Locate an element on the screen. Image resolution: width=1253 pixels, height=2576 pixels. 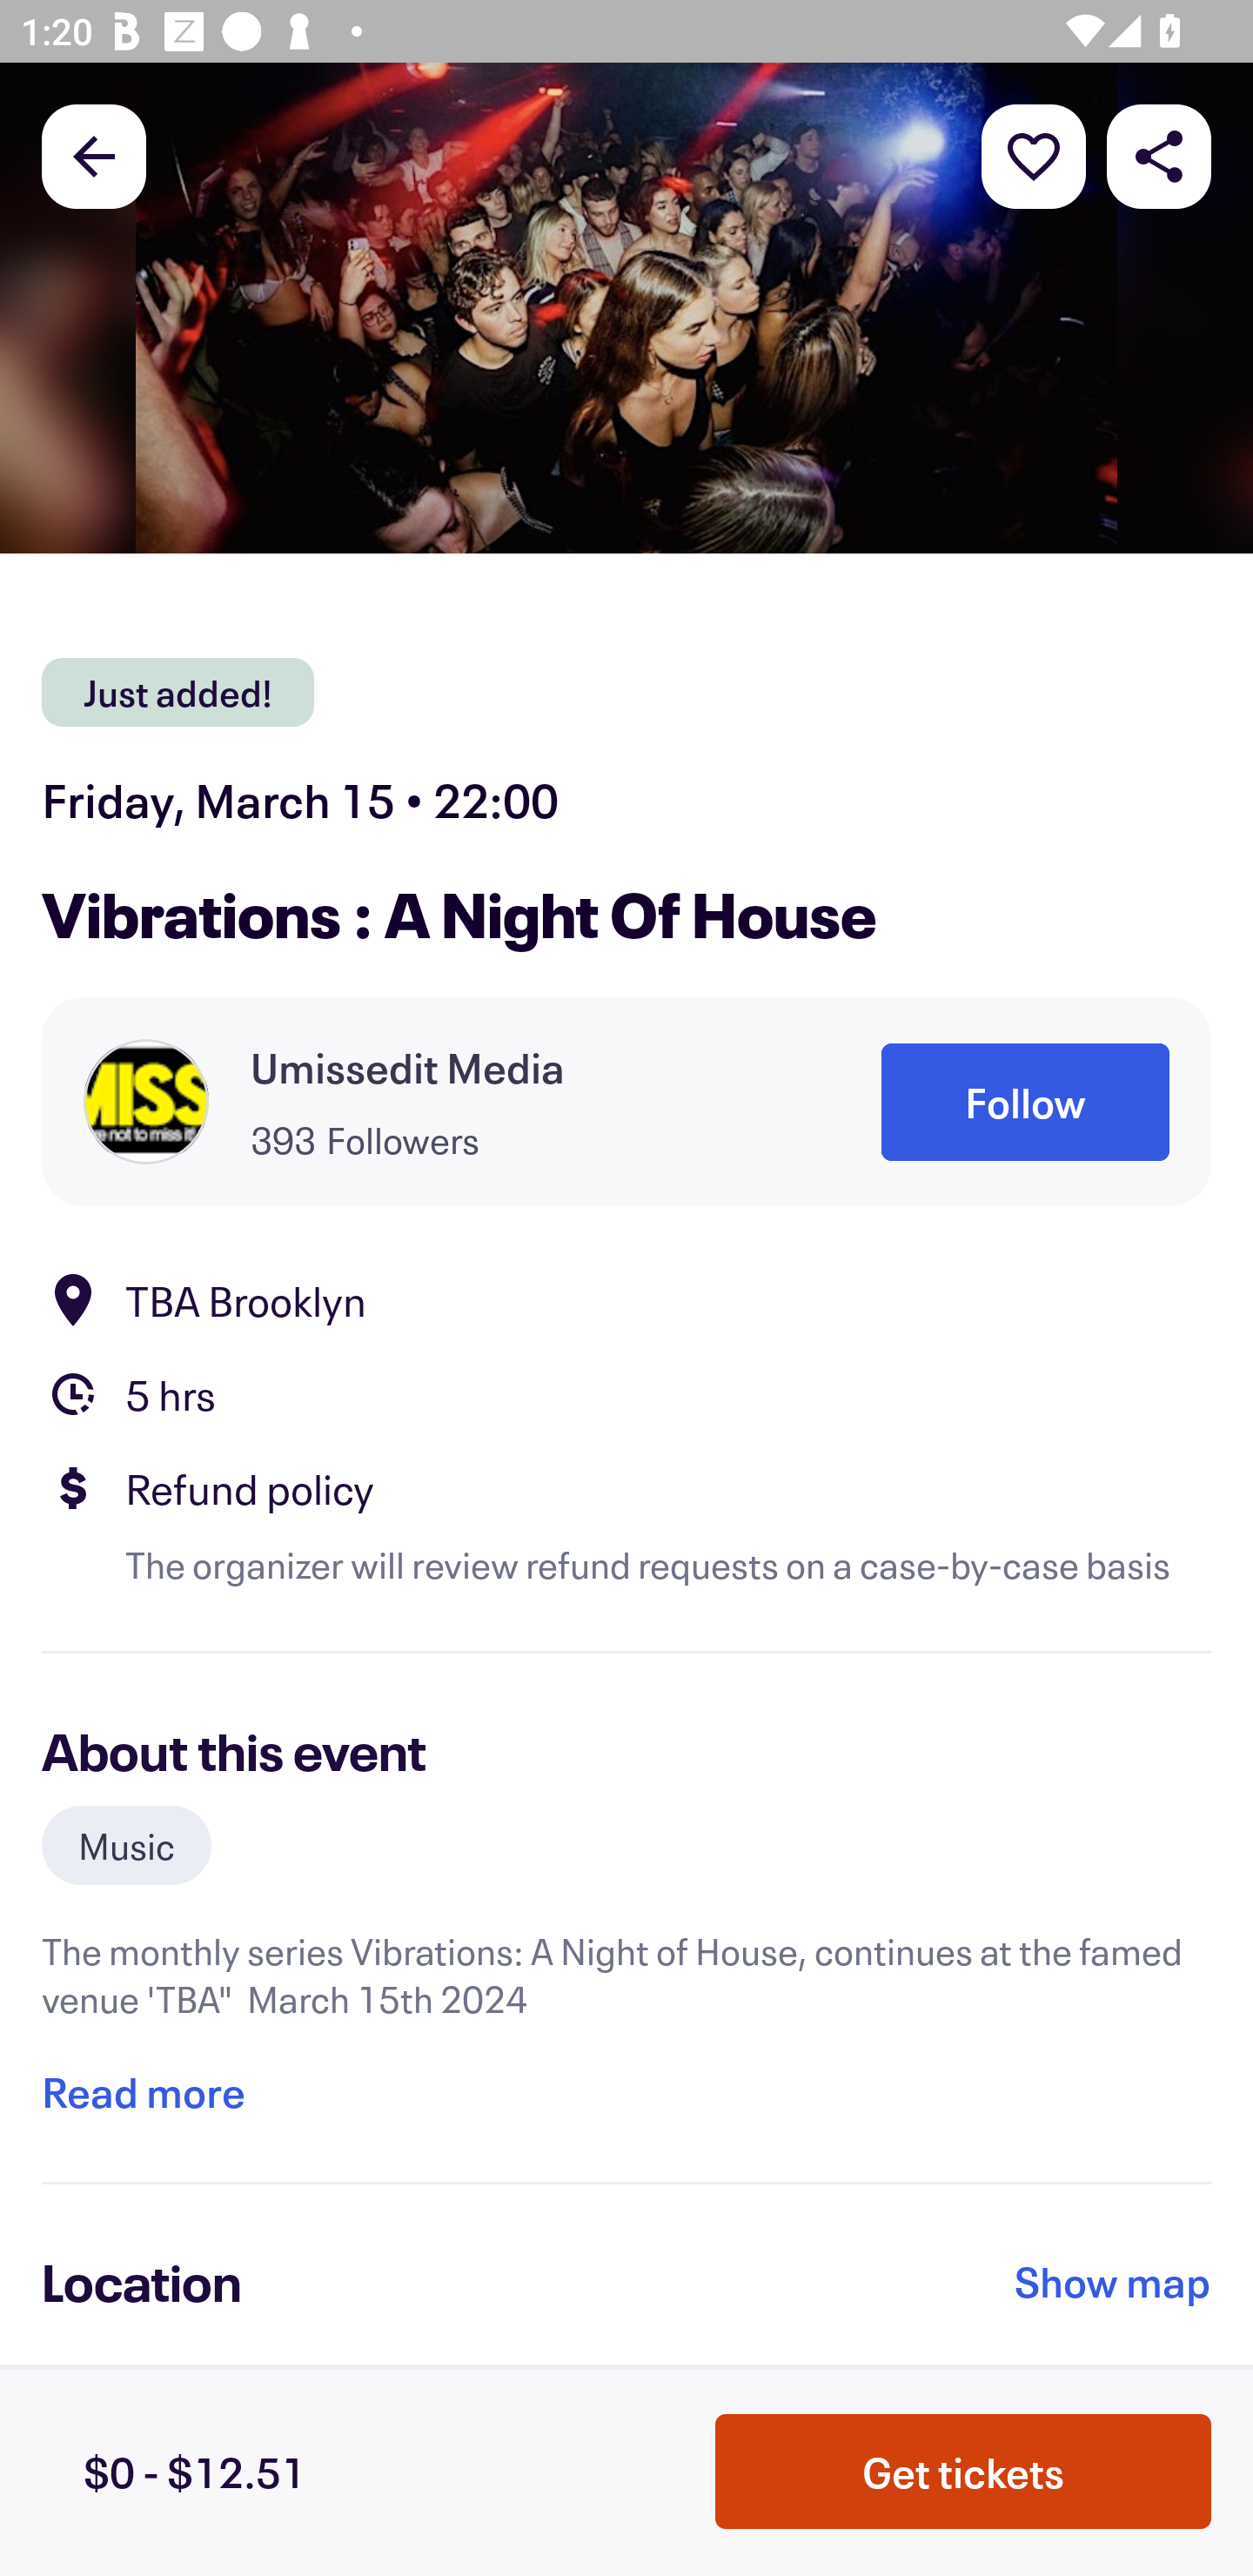
Just added! is located at coordinates (178, 693).